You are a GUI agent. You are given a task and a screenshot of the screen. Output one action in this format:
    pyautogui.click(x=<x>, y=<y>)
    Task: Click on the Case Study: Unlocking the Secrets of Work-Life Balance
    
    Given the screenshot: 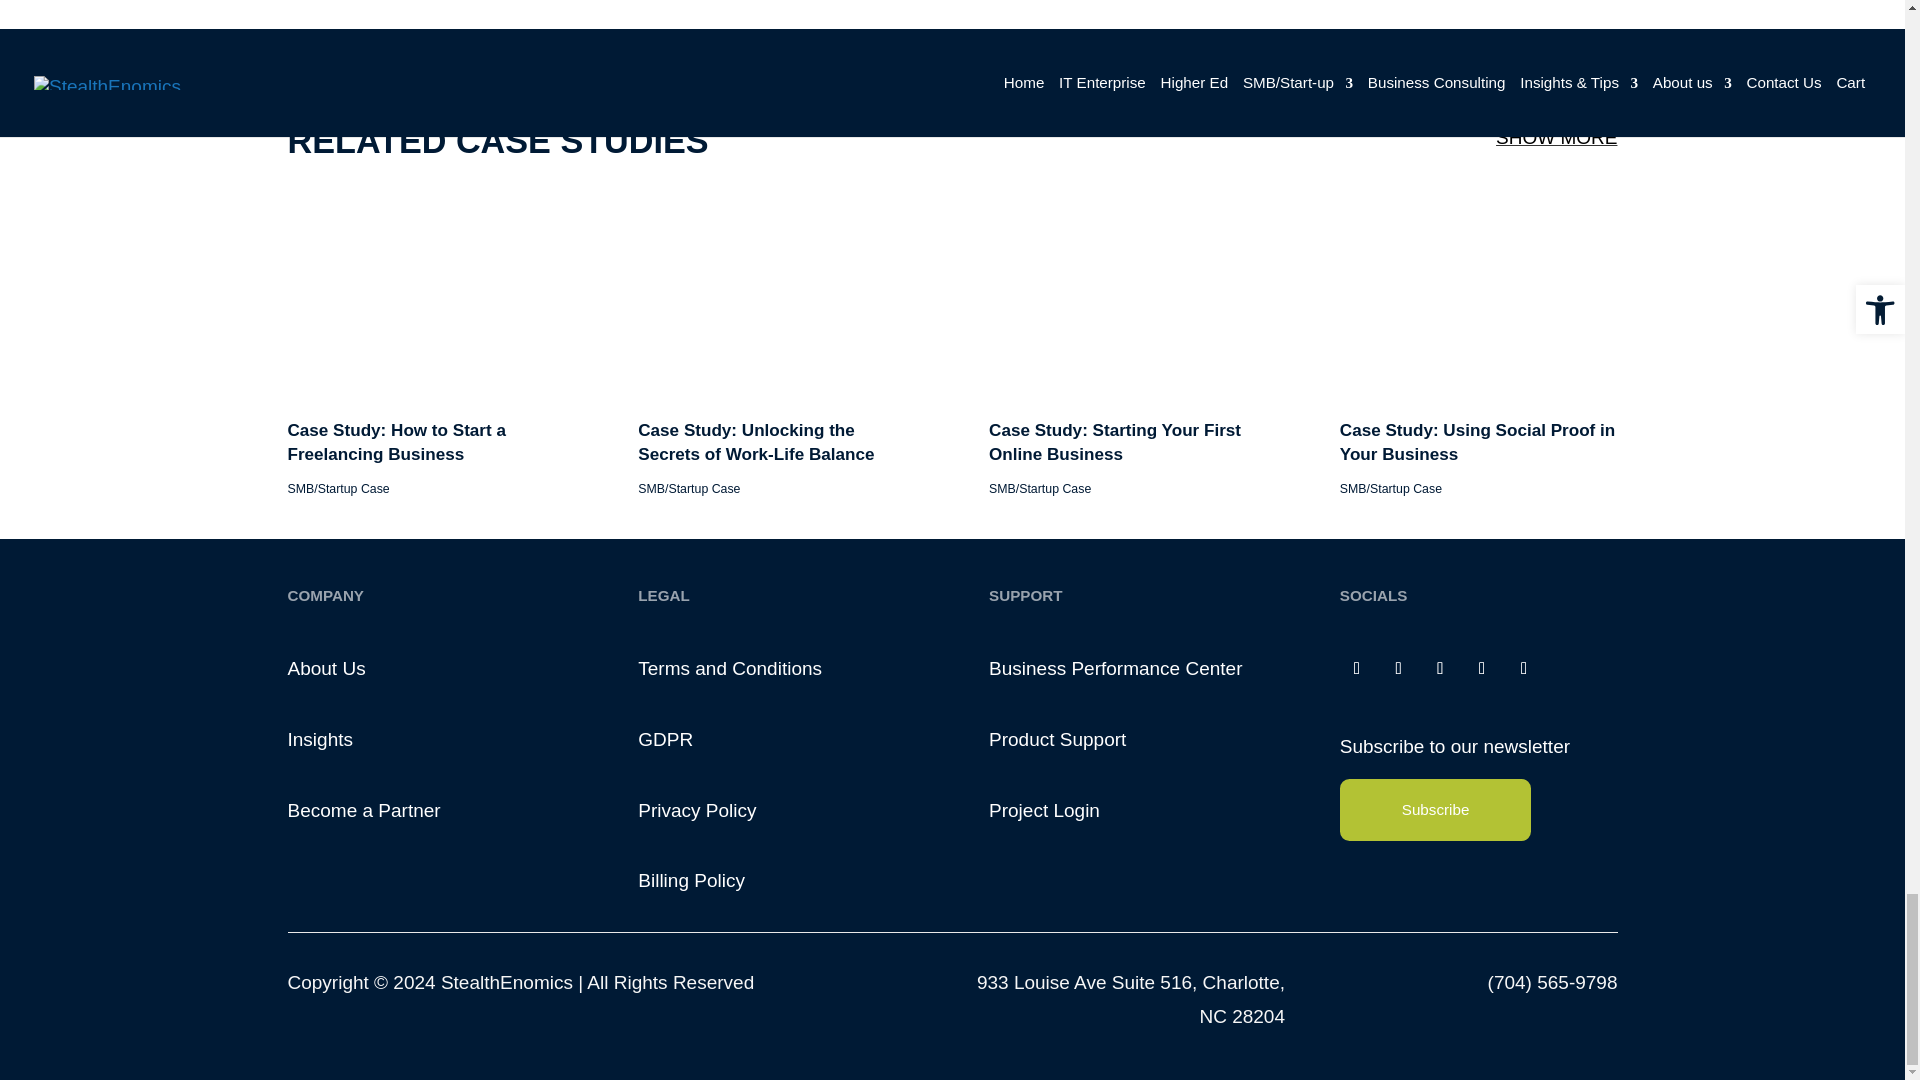 What is the action you would take?
    pyautogui.click(x=796, y=756)
    